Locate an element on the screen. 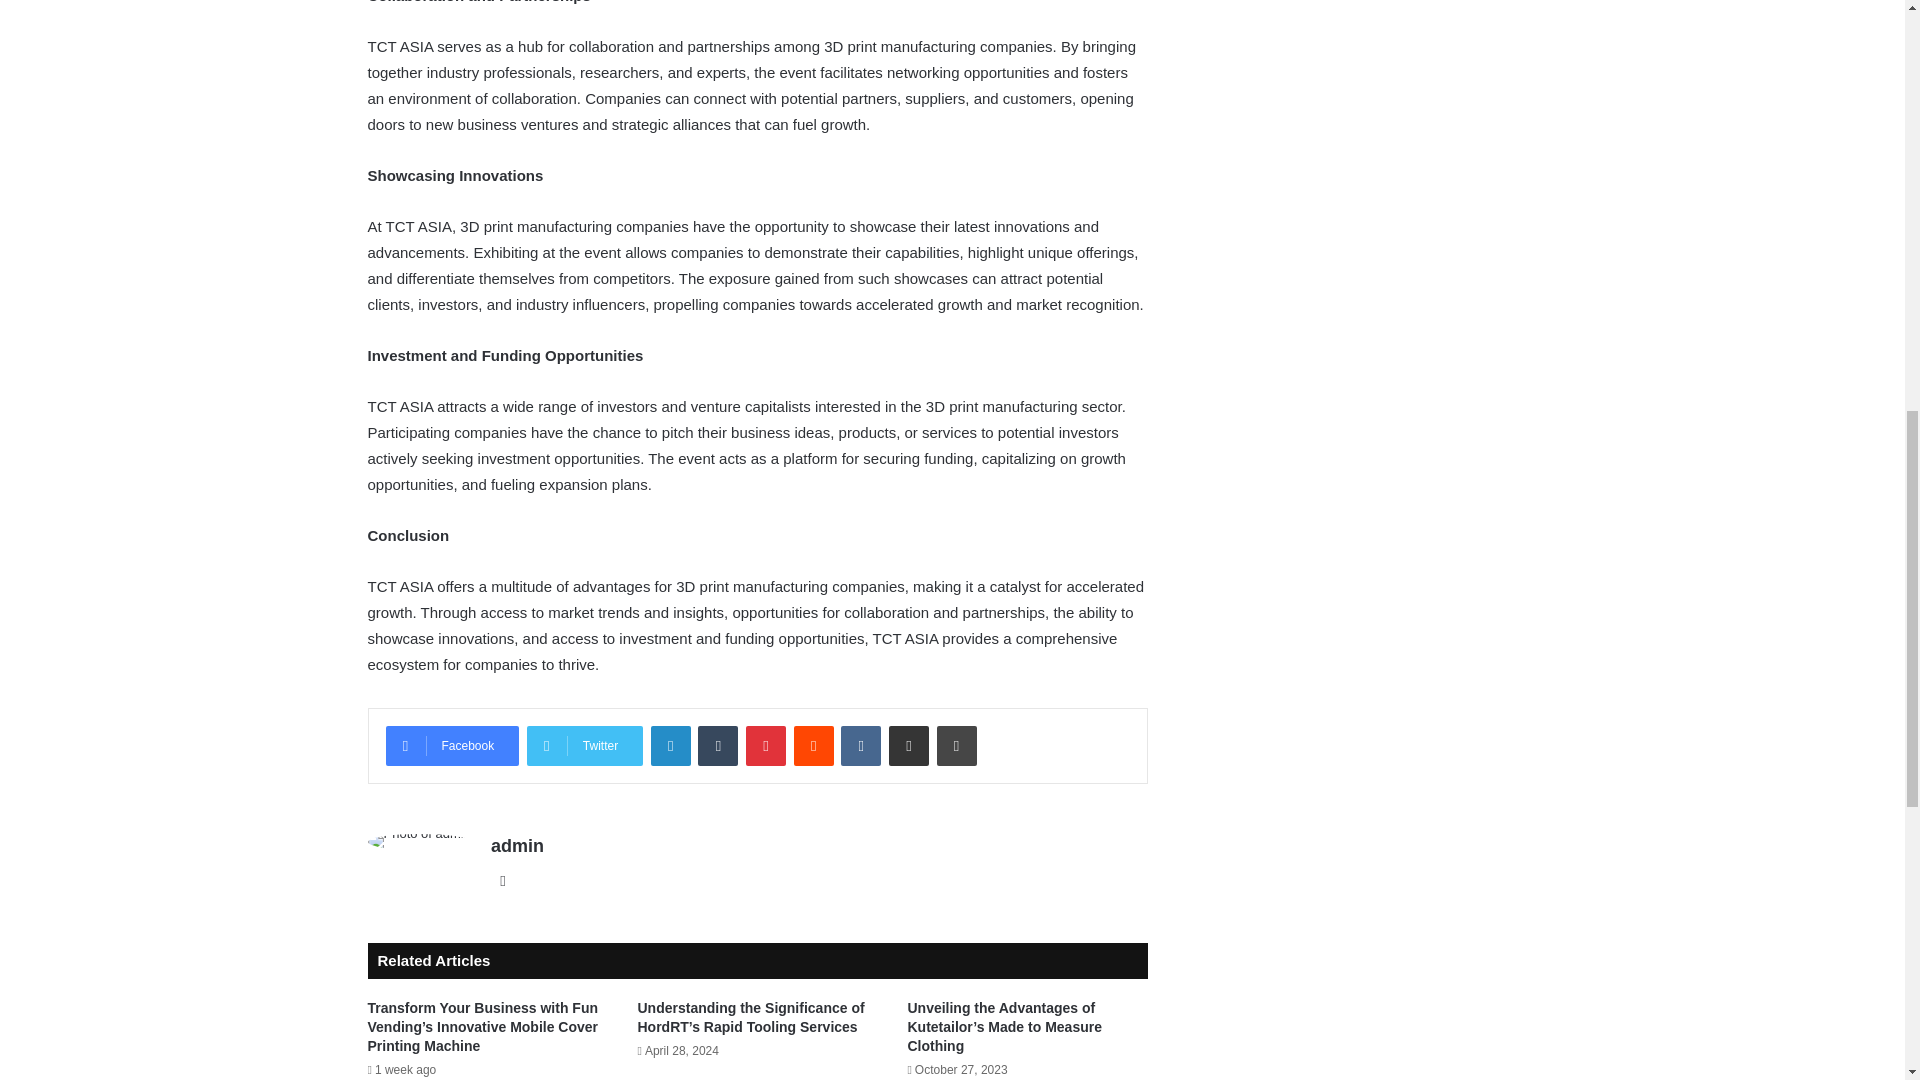  Print is located at coordinates (956, 745).